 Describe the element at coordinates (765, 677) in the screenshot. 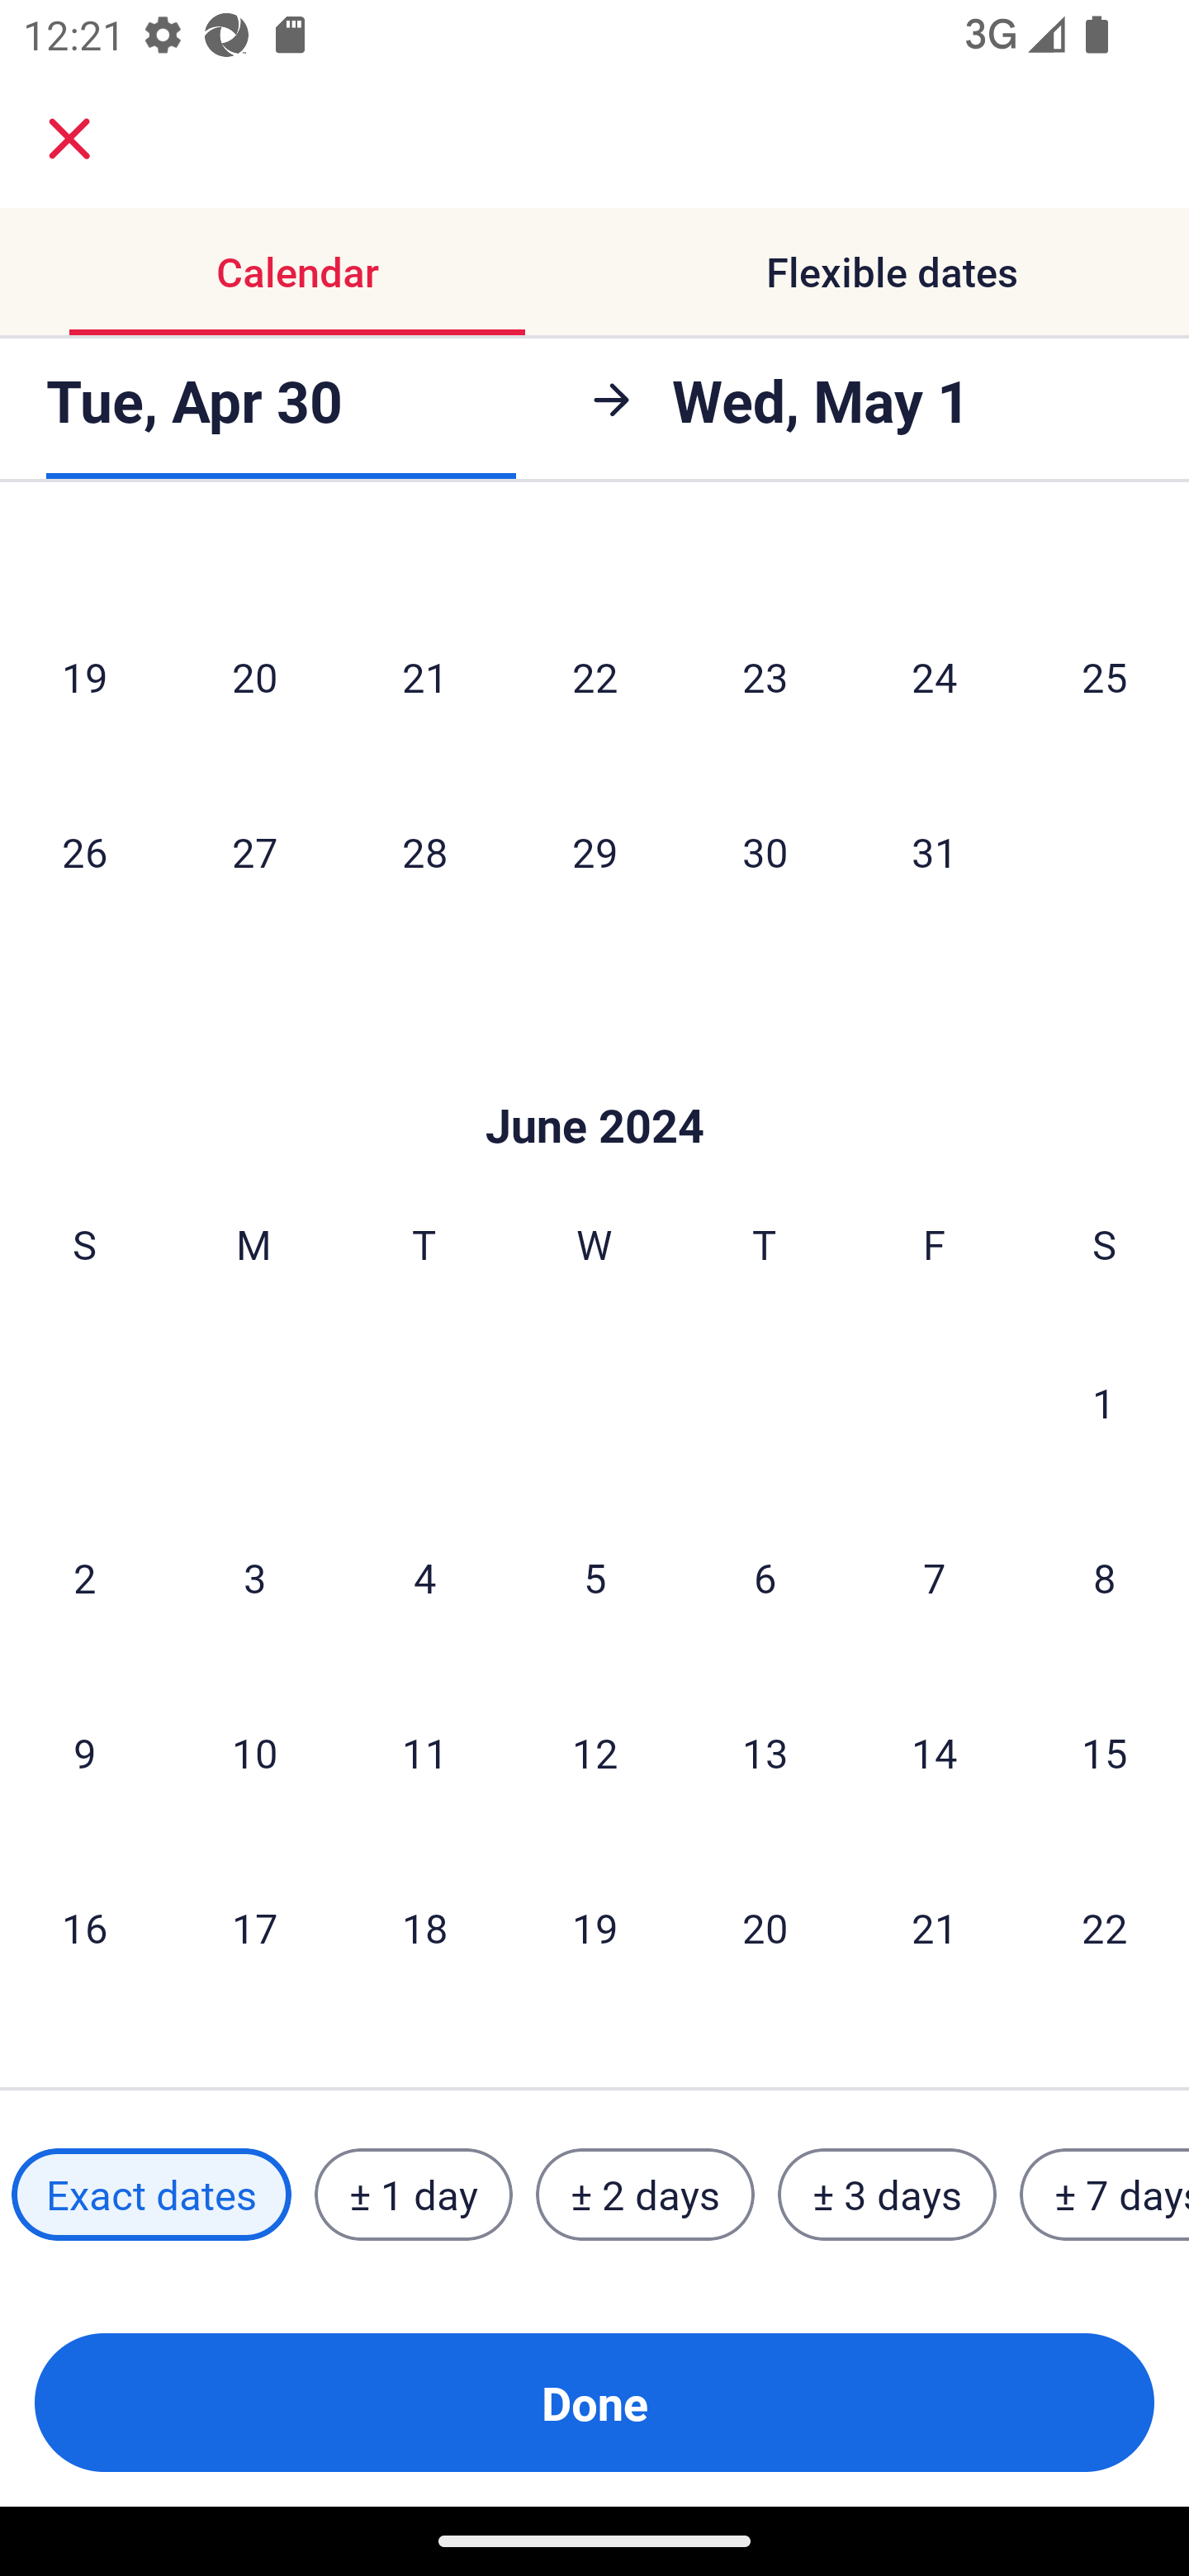

I see `23 Thursday, May 23, 2024` at that location.